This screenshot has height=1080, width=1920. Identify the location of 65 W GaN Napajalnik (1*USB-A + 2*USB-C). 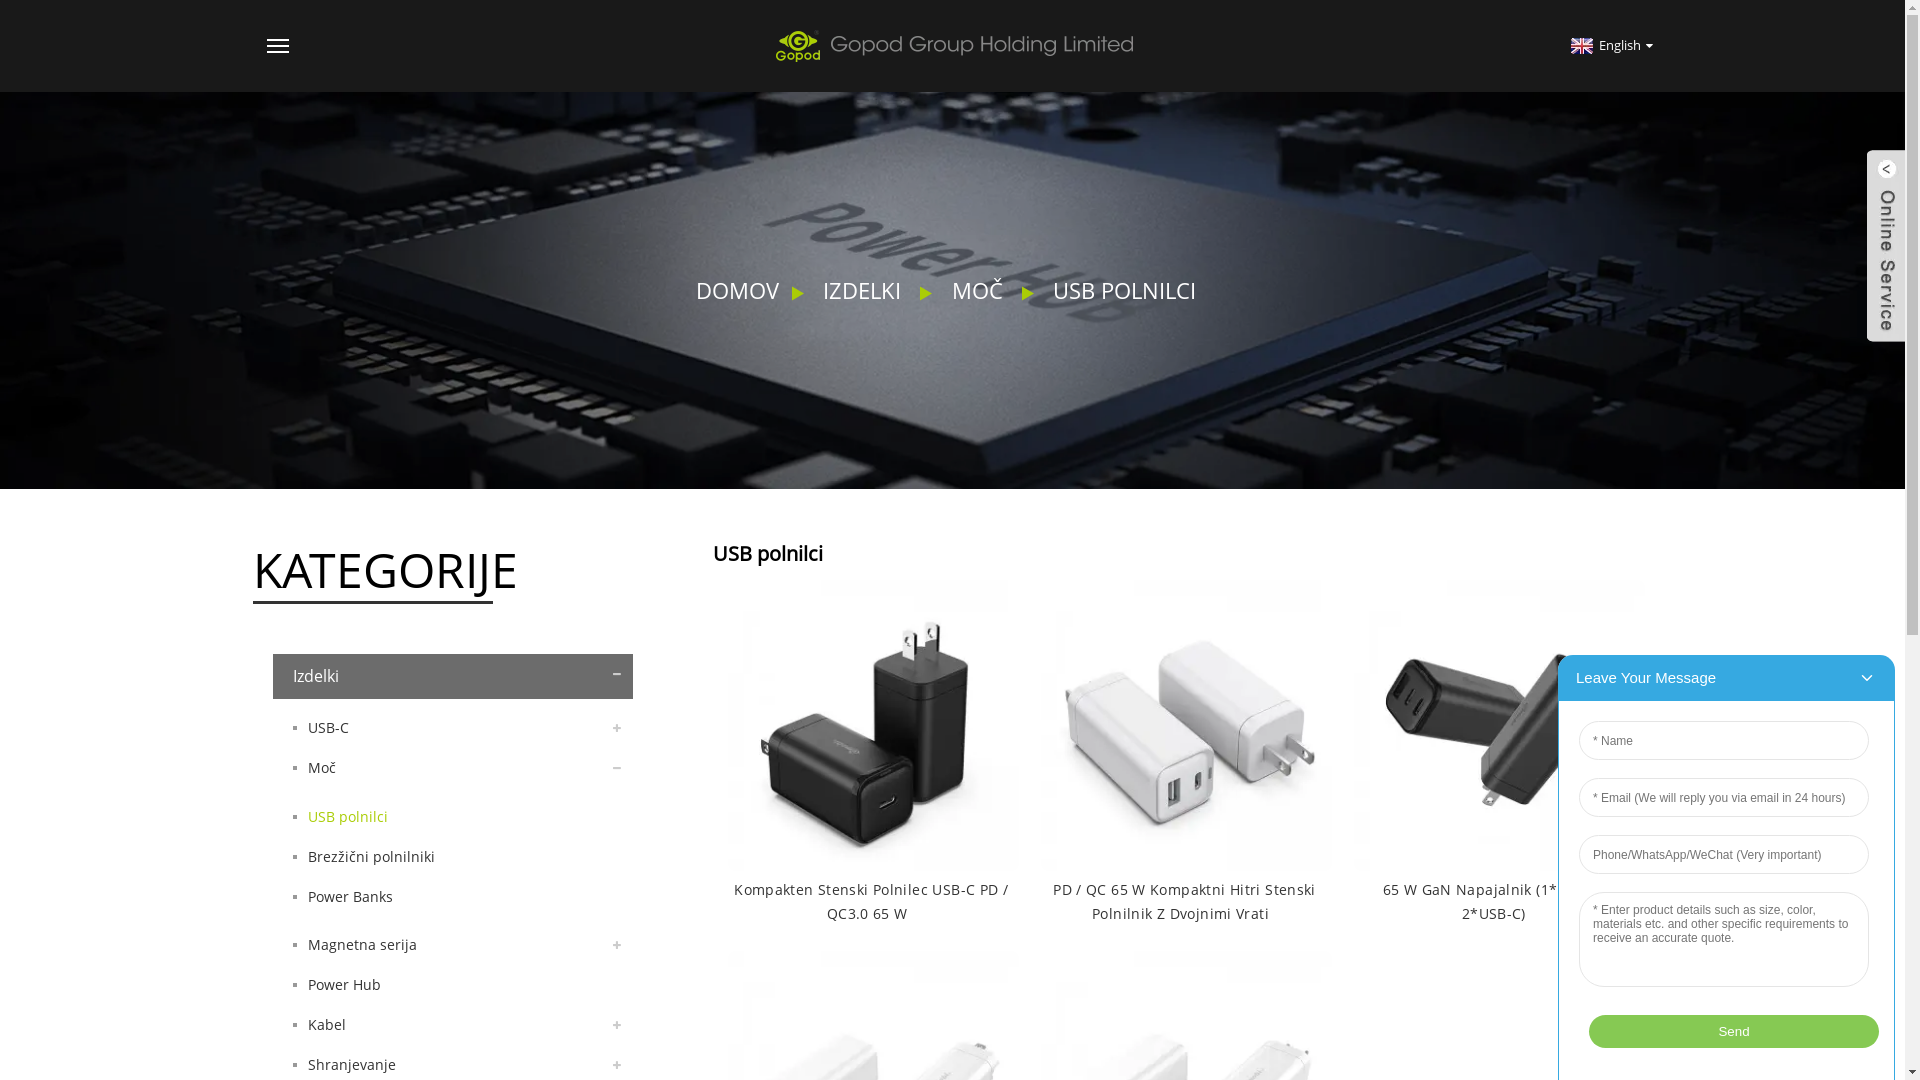
(1496, 902).